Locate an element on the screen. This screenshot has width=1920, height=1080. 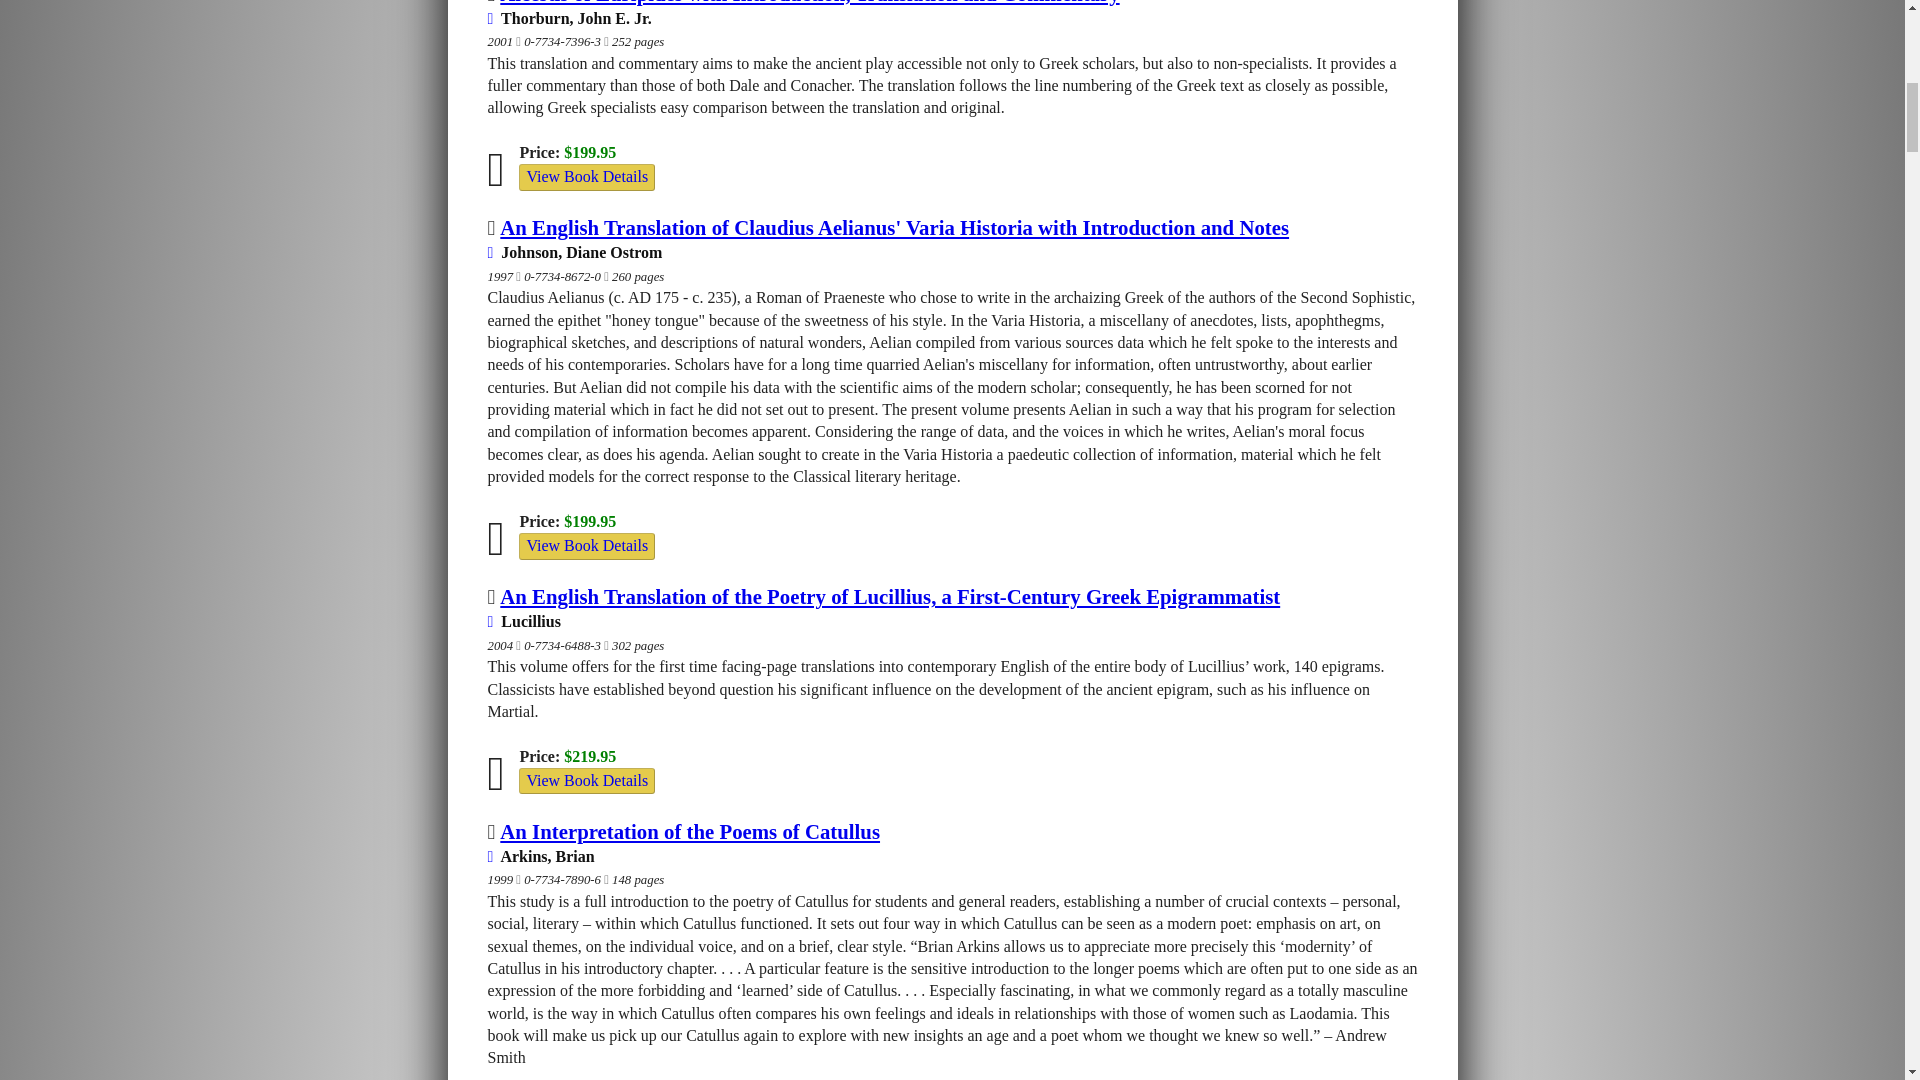
 Lucillius is located at coordinates (524, 621).